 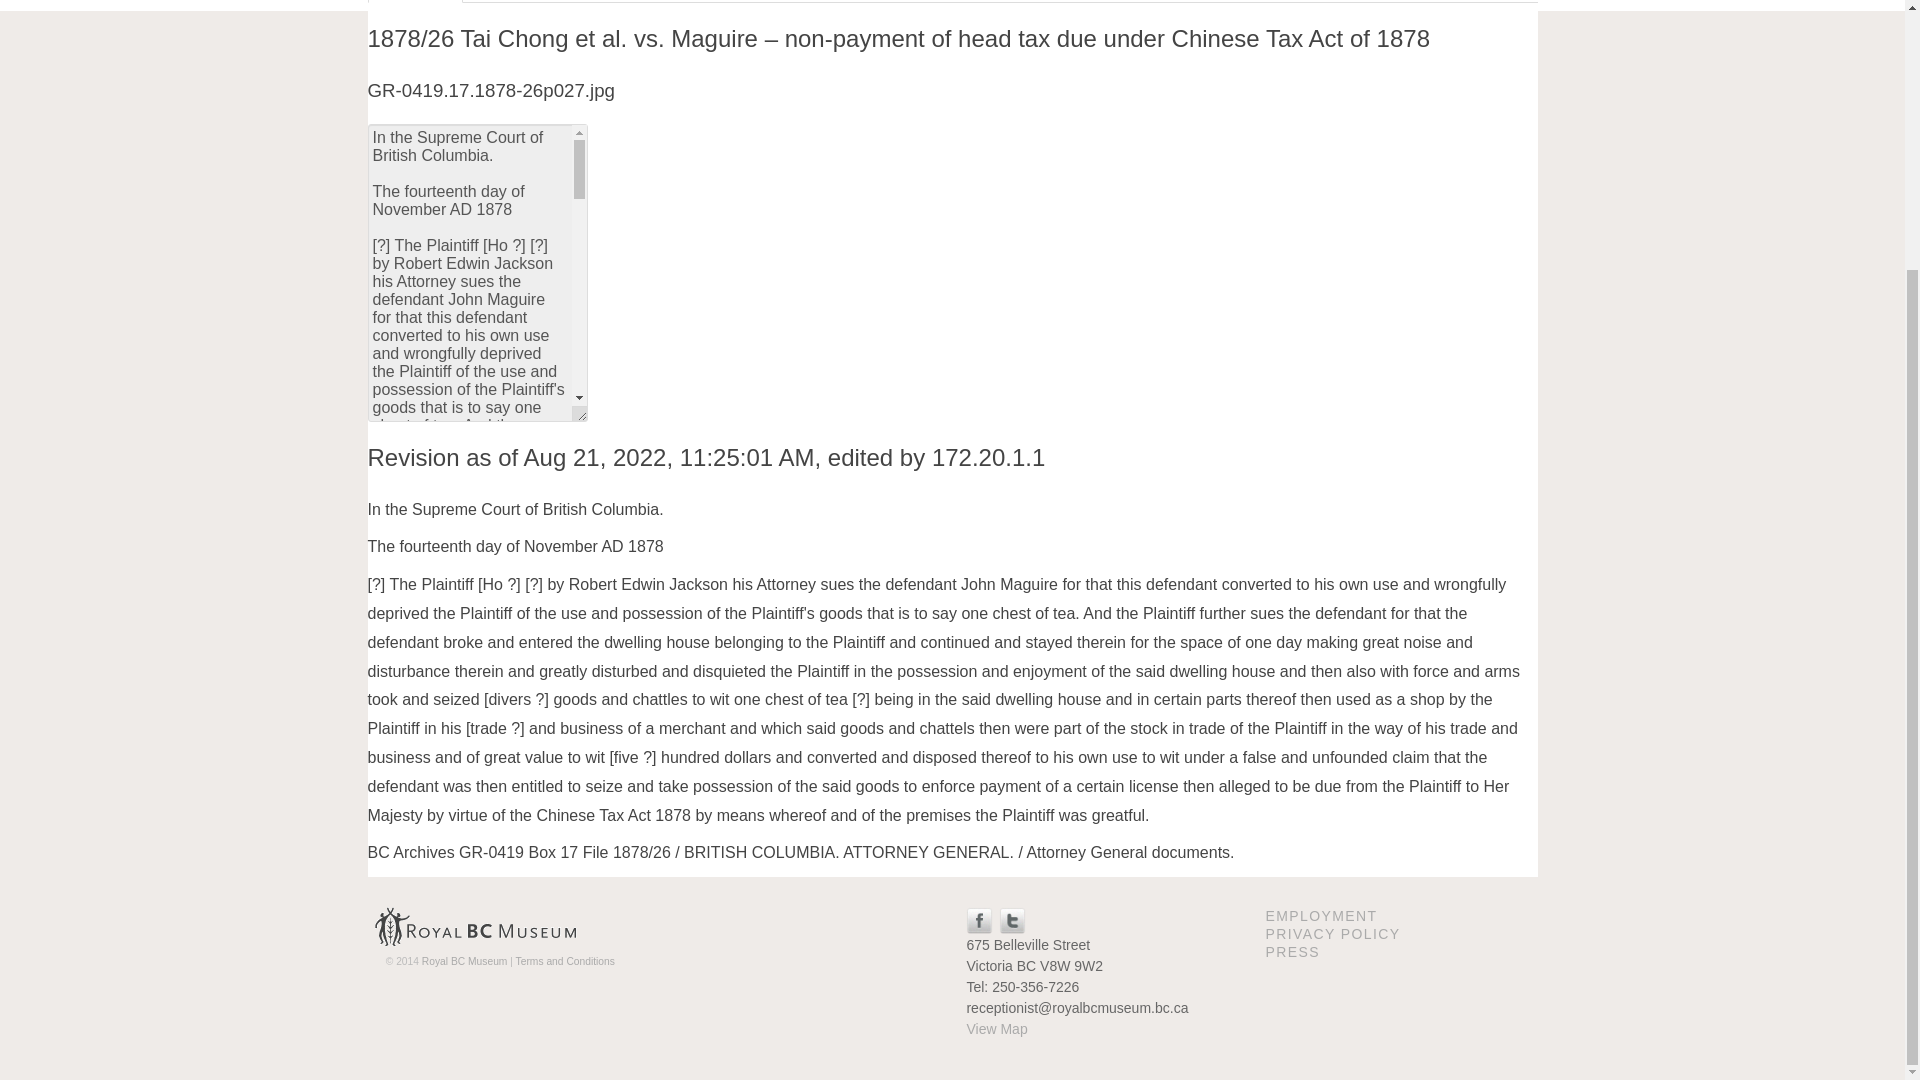 What do you see at coordinates (1136, 2) in the screenshot?
I see `View history` at bounding box center [1136, 2].